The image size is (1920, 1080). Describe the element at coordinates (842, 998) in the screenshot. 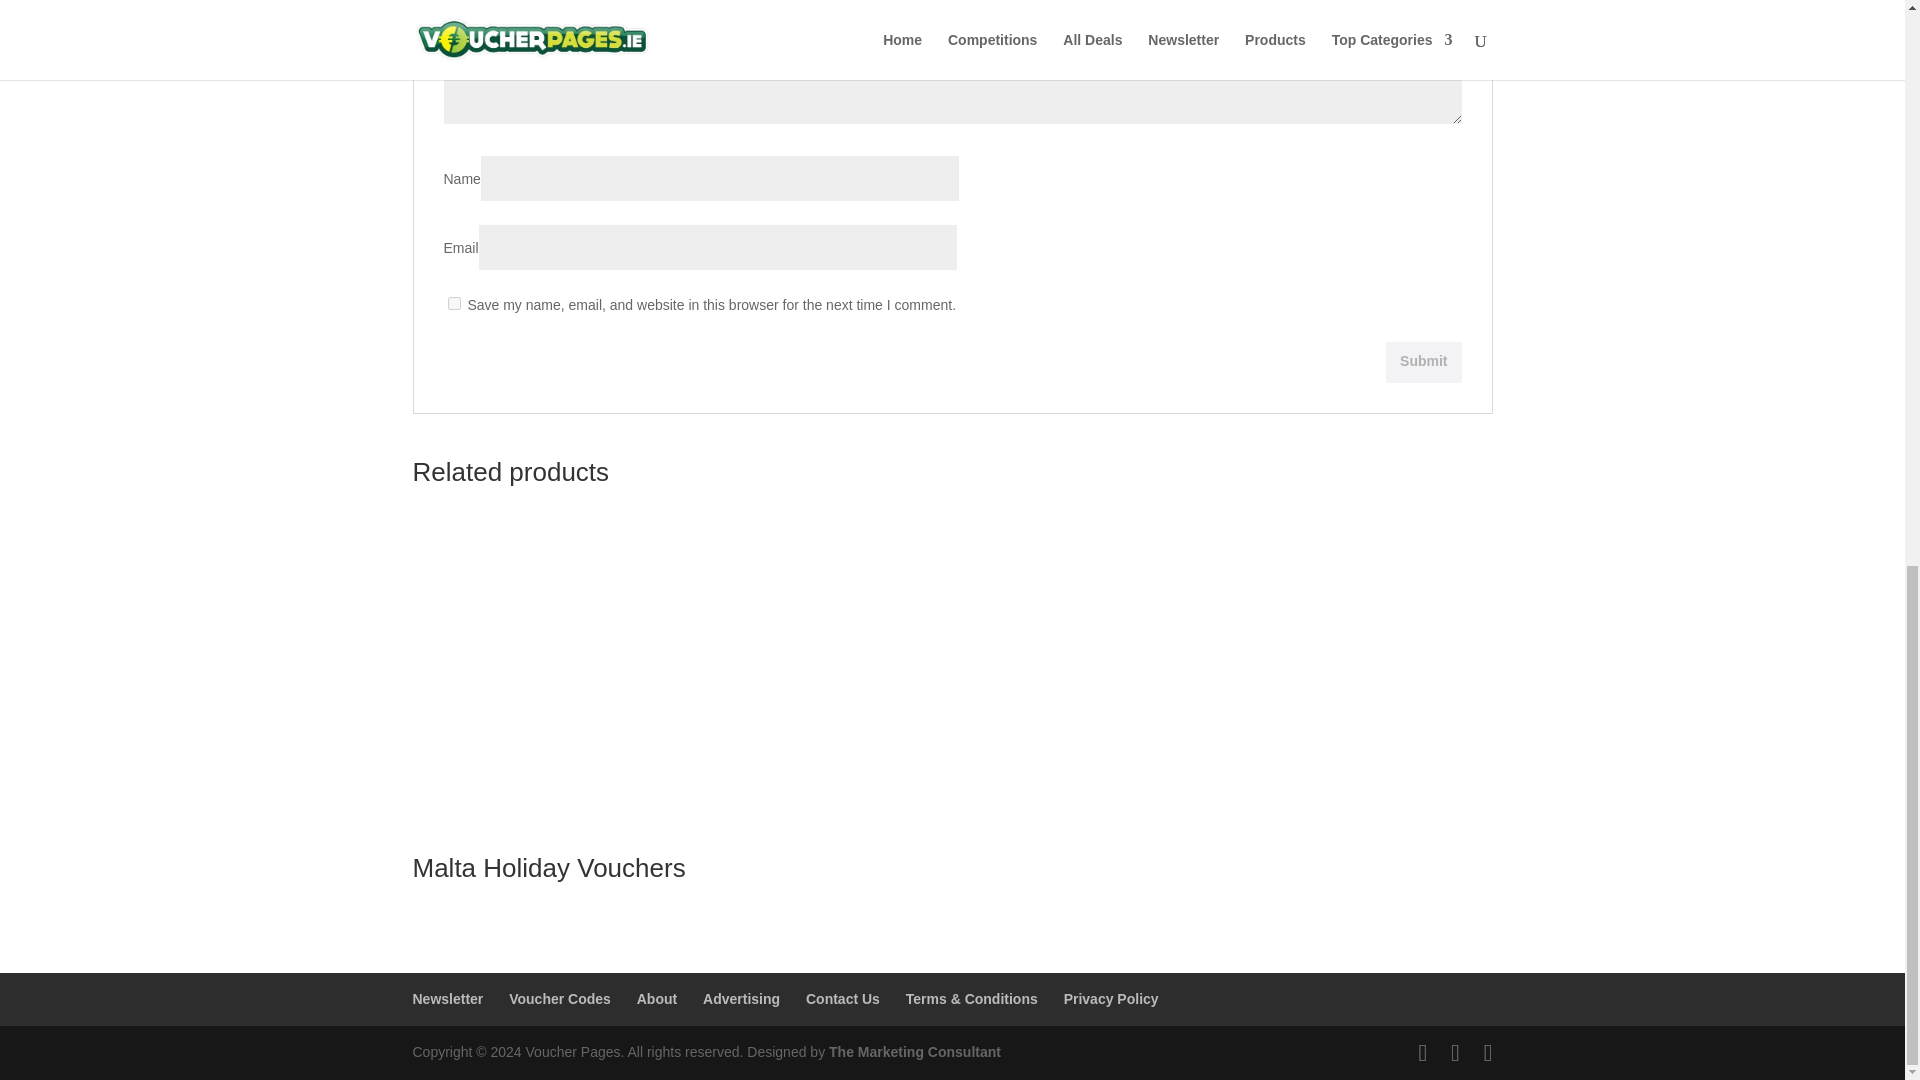

I see `Contact Us` at that location.